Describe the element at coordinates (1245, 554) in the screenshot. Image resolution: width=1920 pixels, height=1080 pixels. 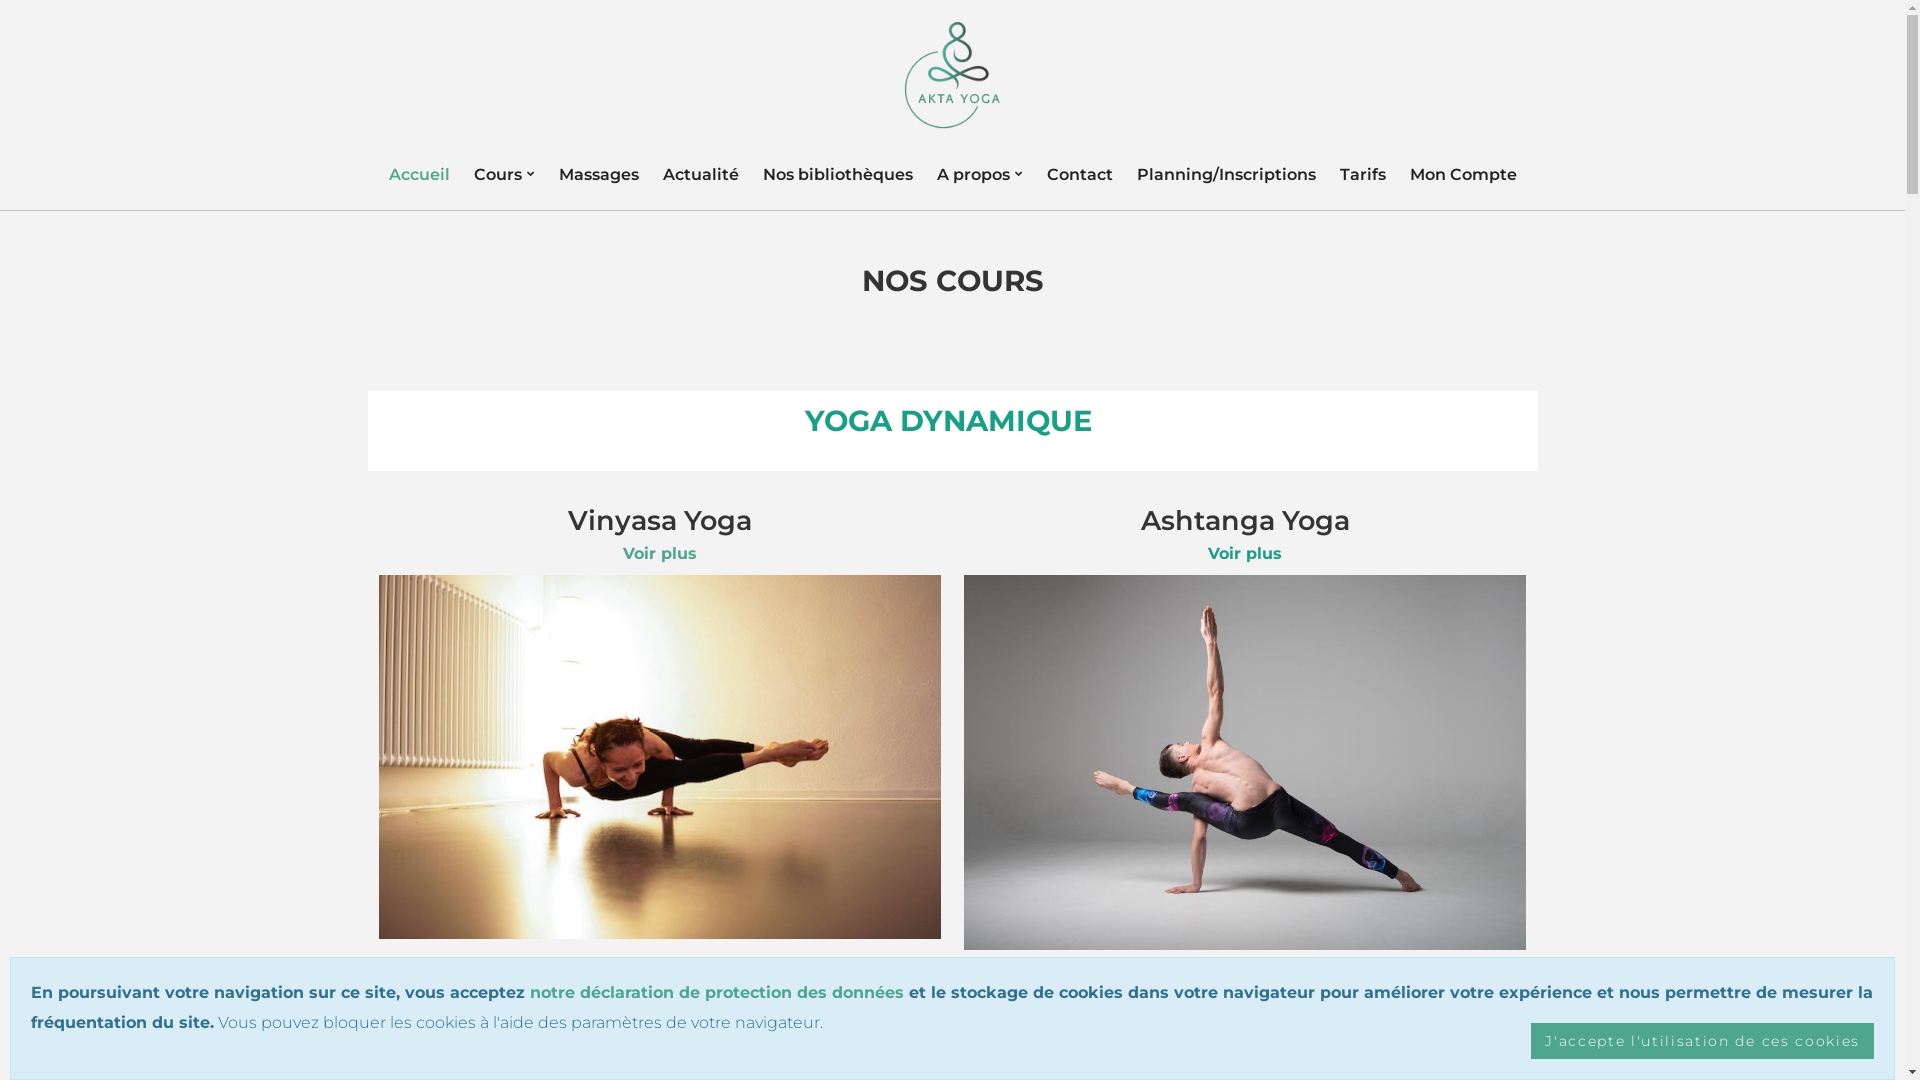
I see `Voir plus` at that location.